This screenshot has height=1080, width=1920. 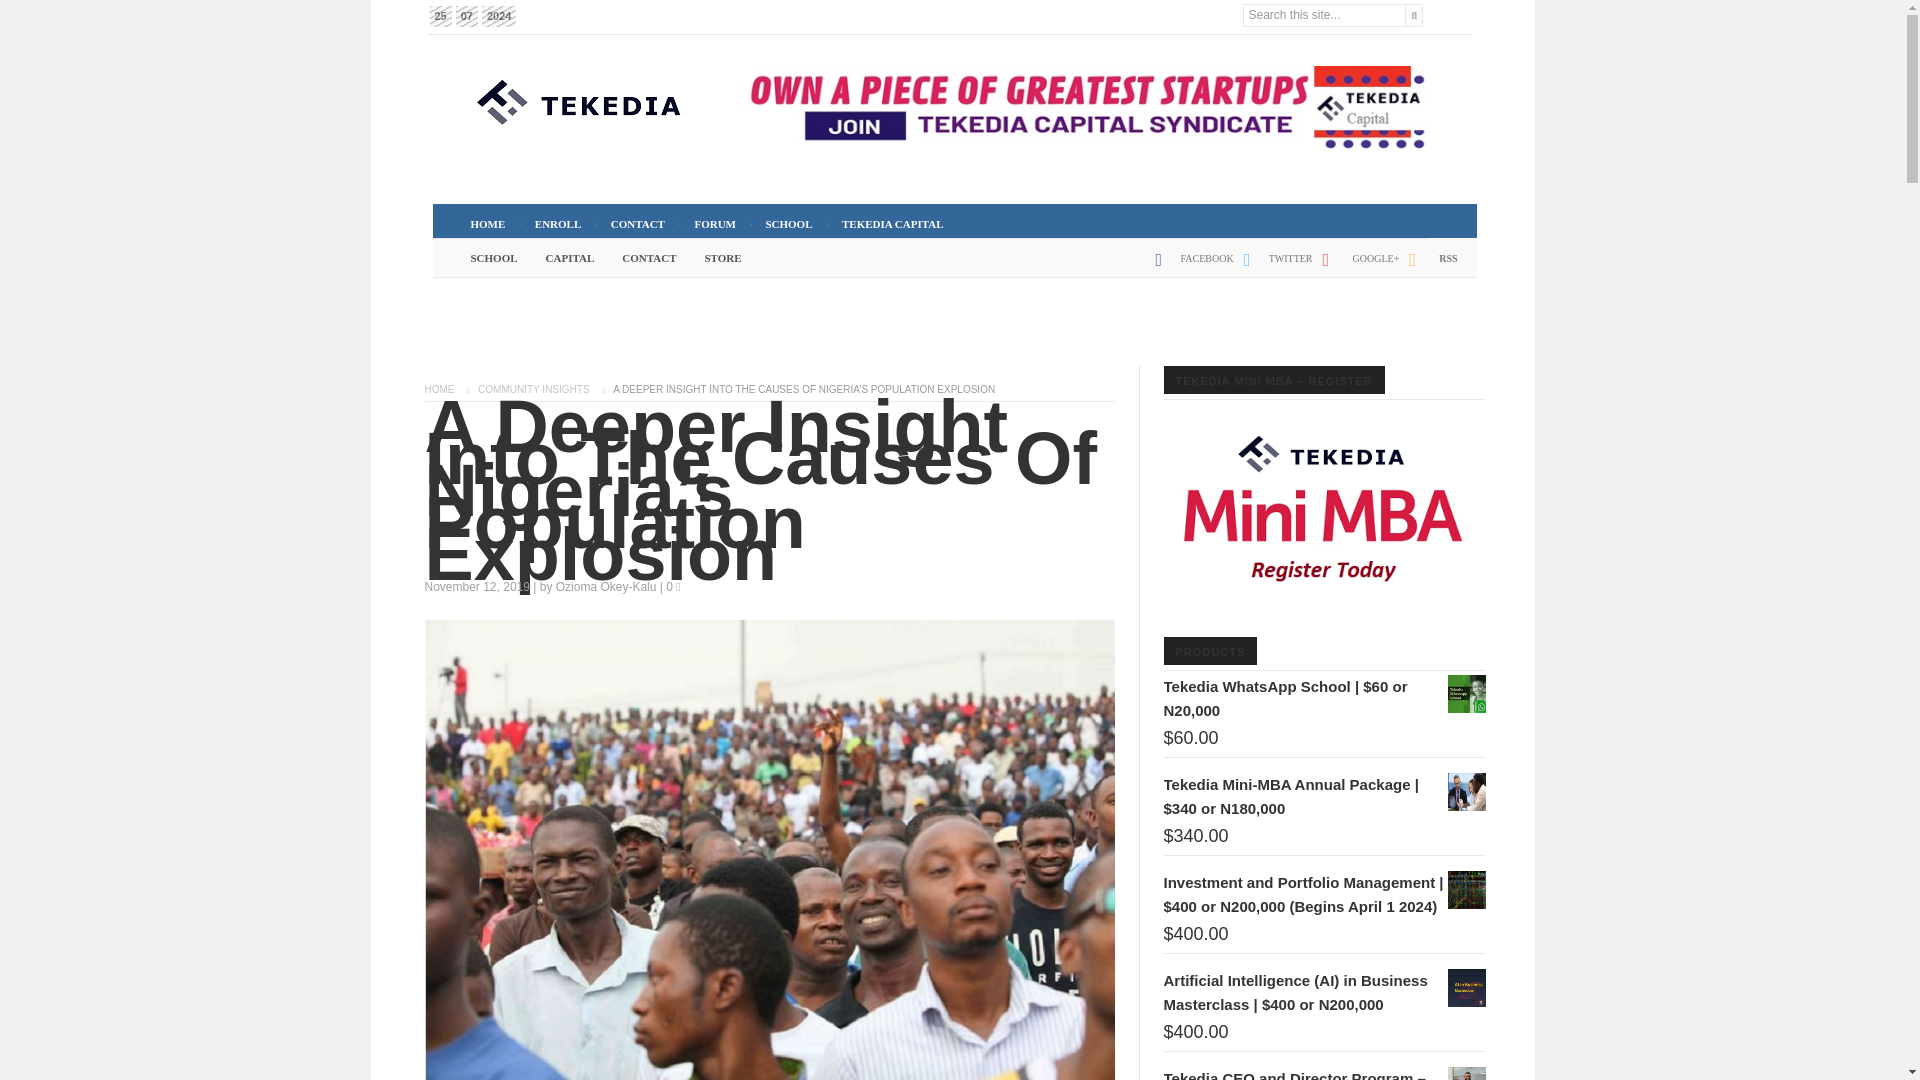 I want to click on HOME, so click(x=487, y=224).